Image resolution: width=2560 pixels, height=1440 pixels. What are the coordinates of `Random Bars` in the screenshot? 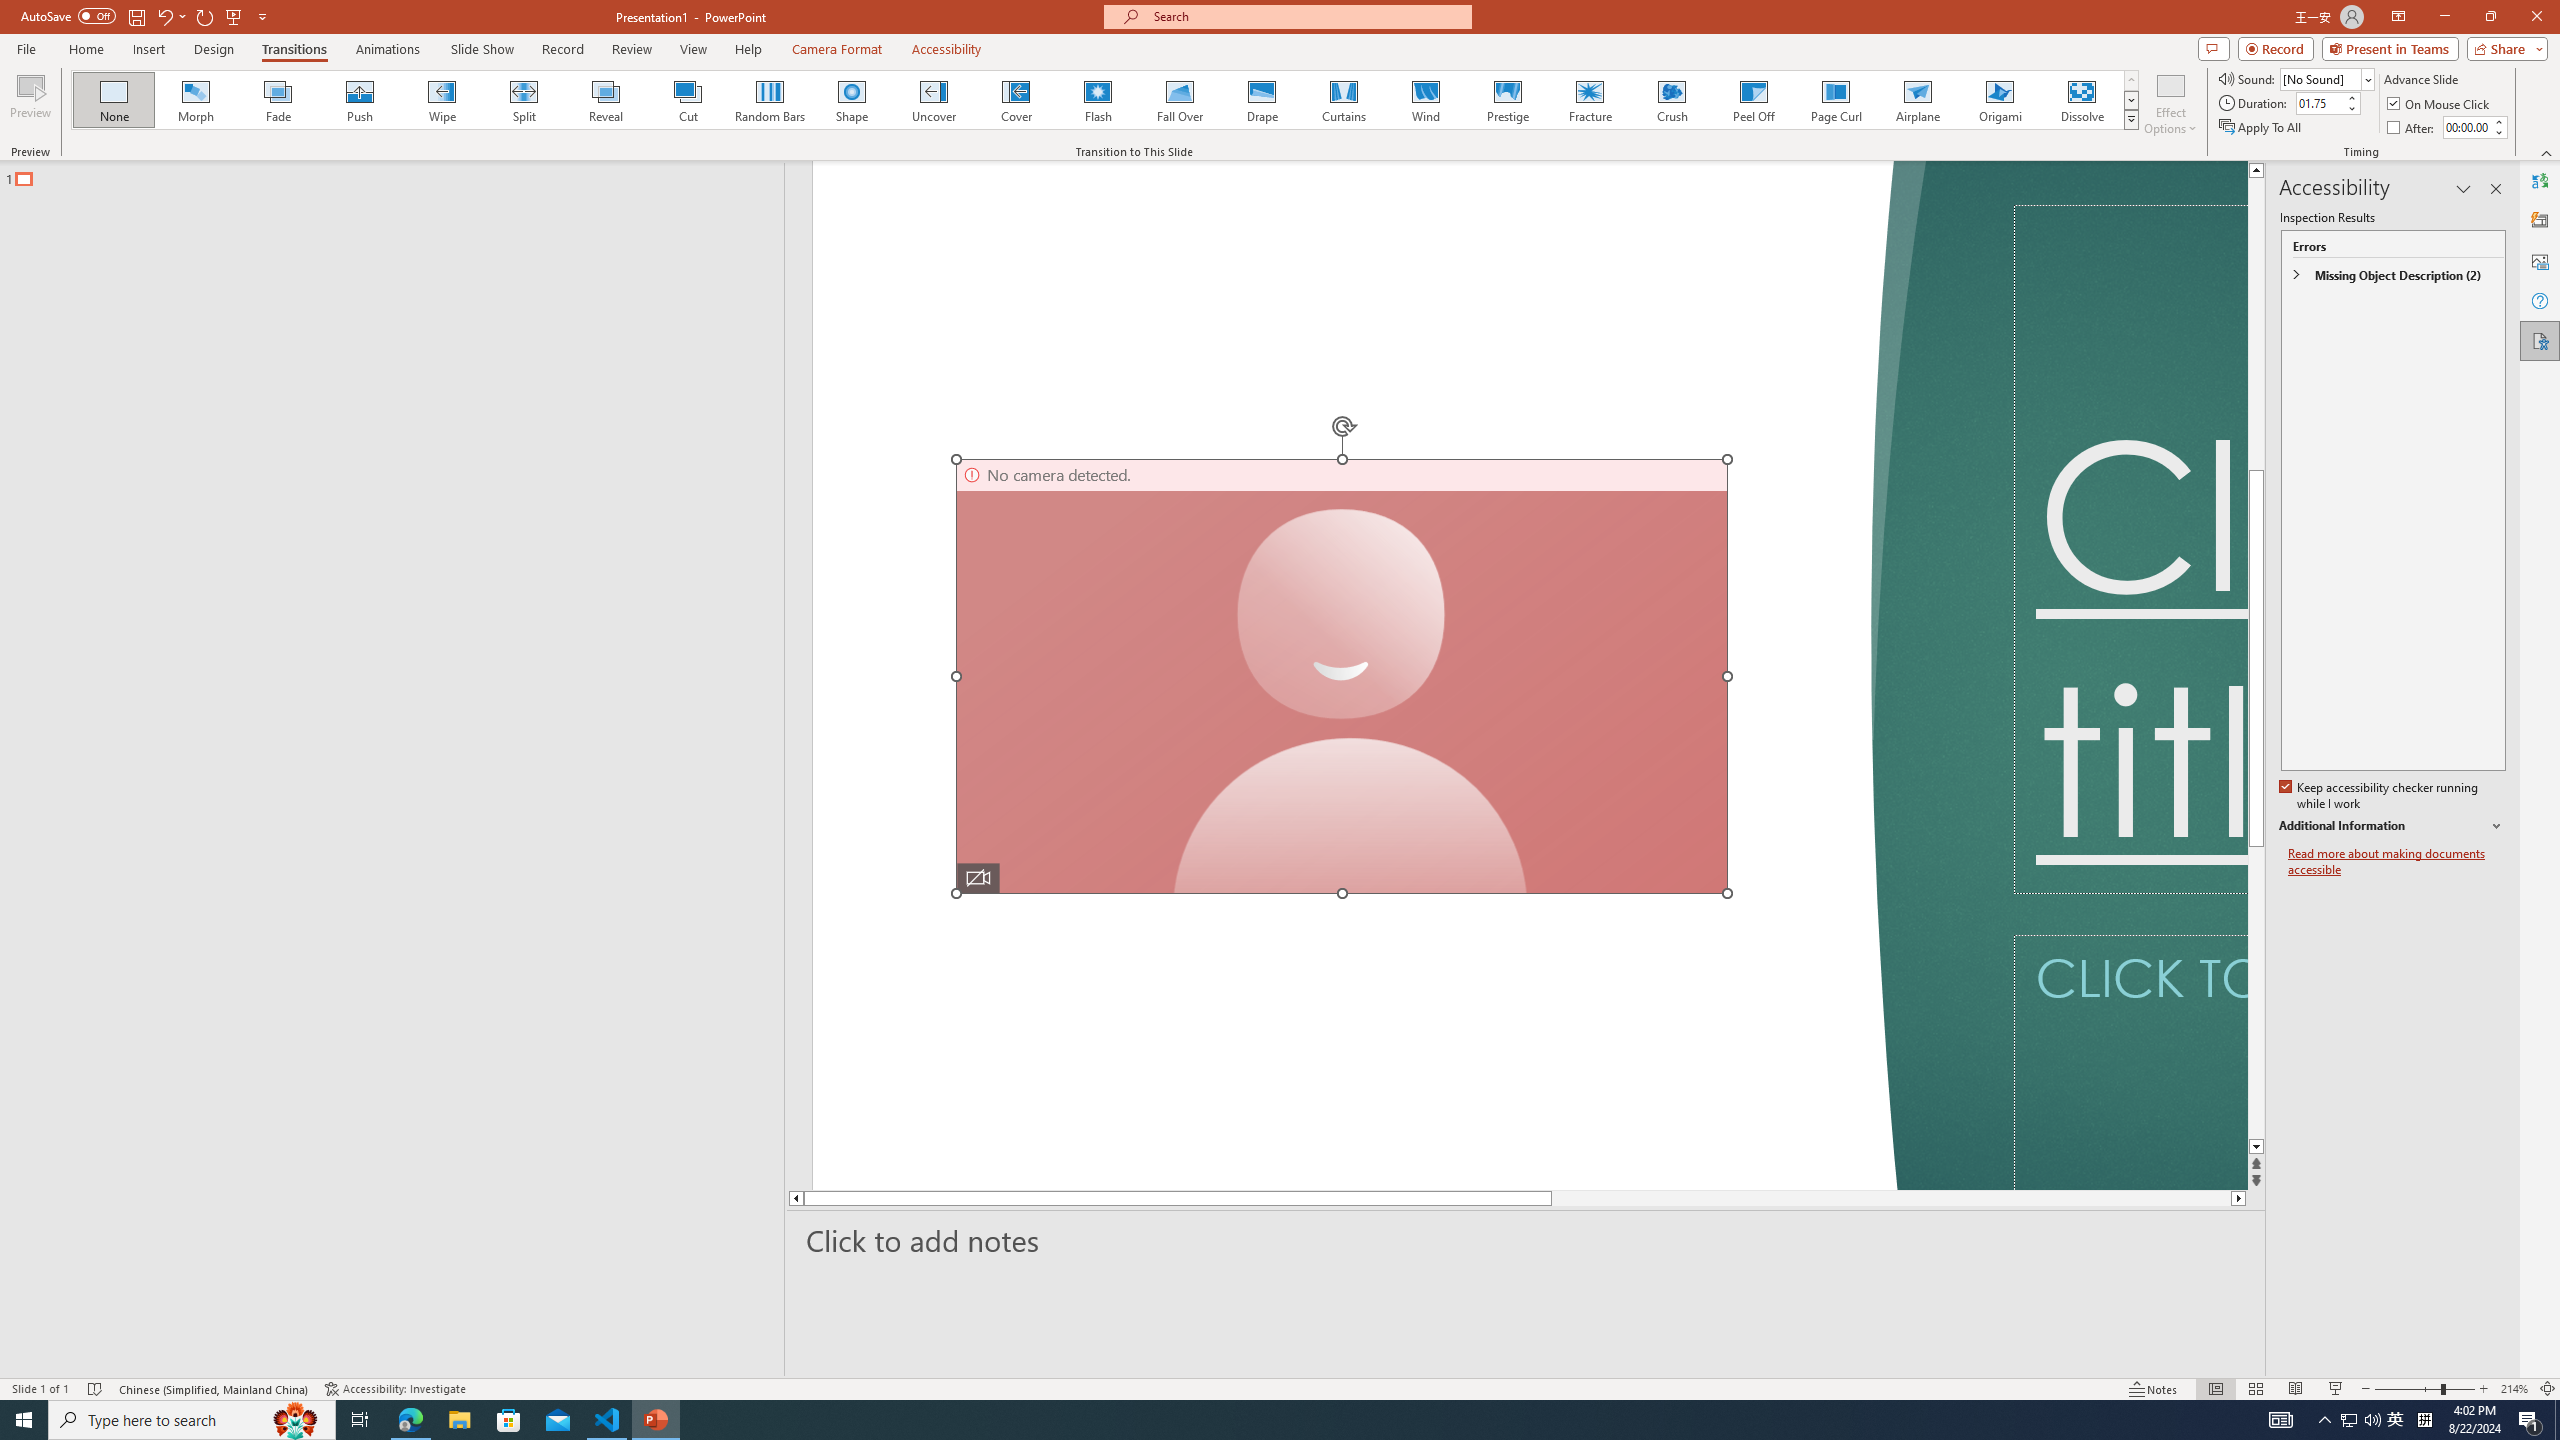 It's located at (770, 100).